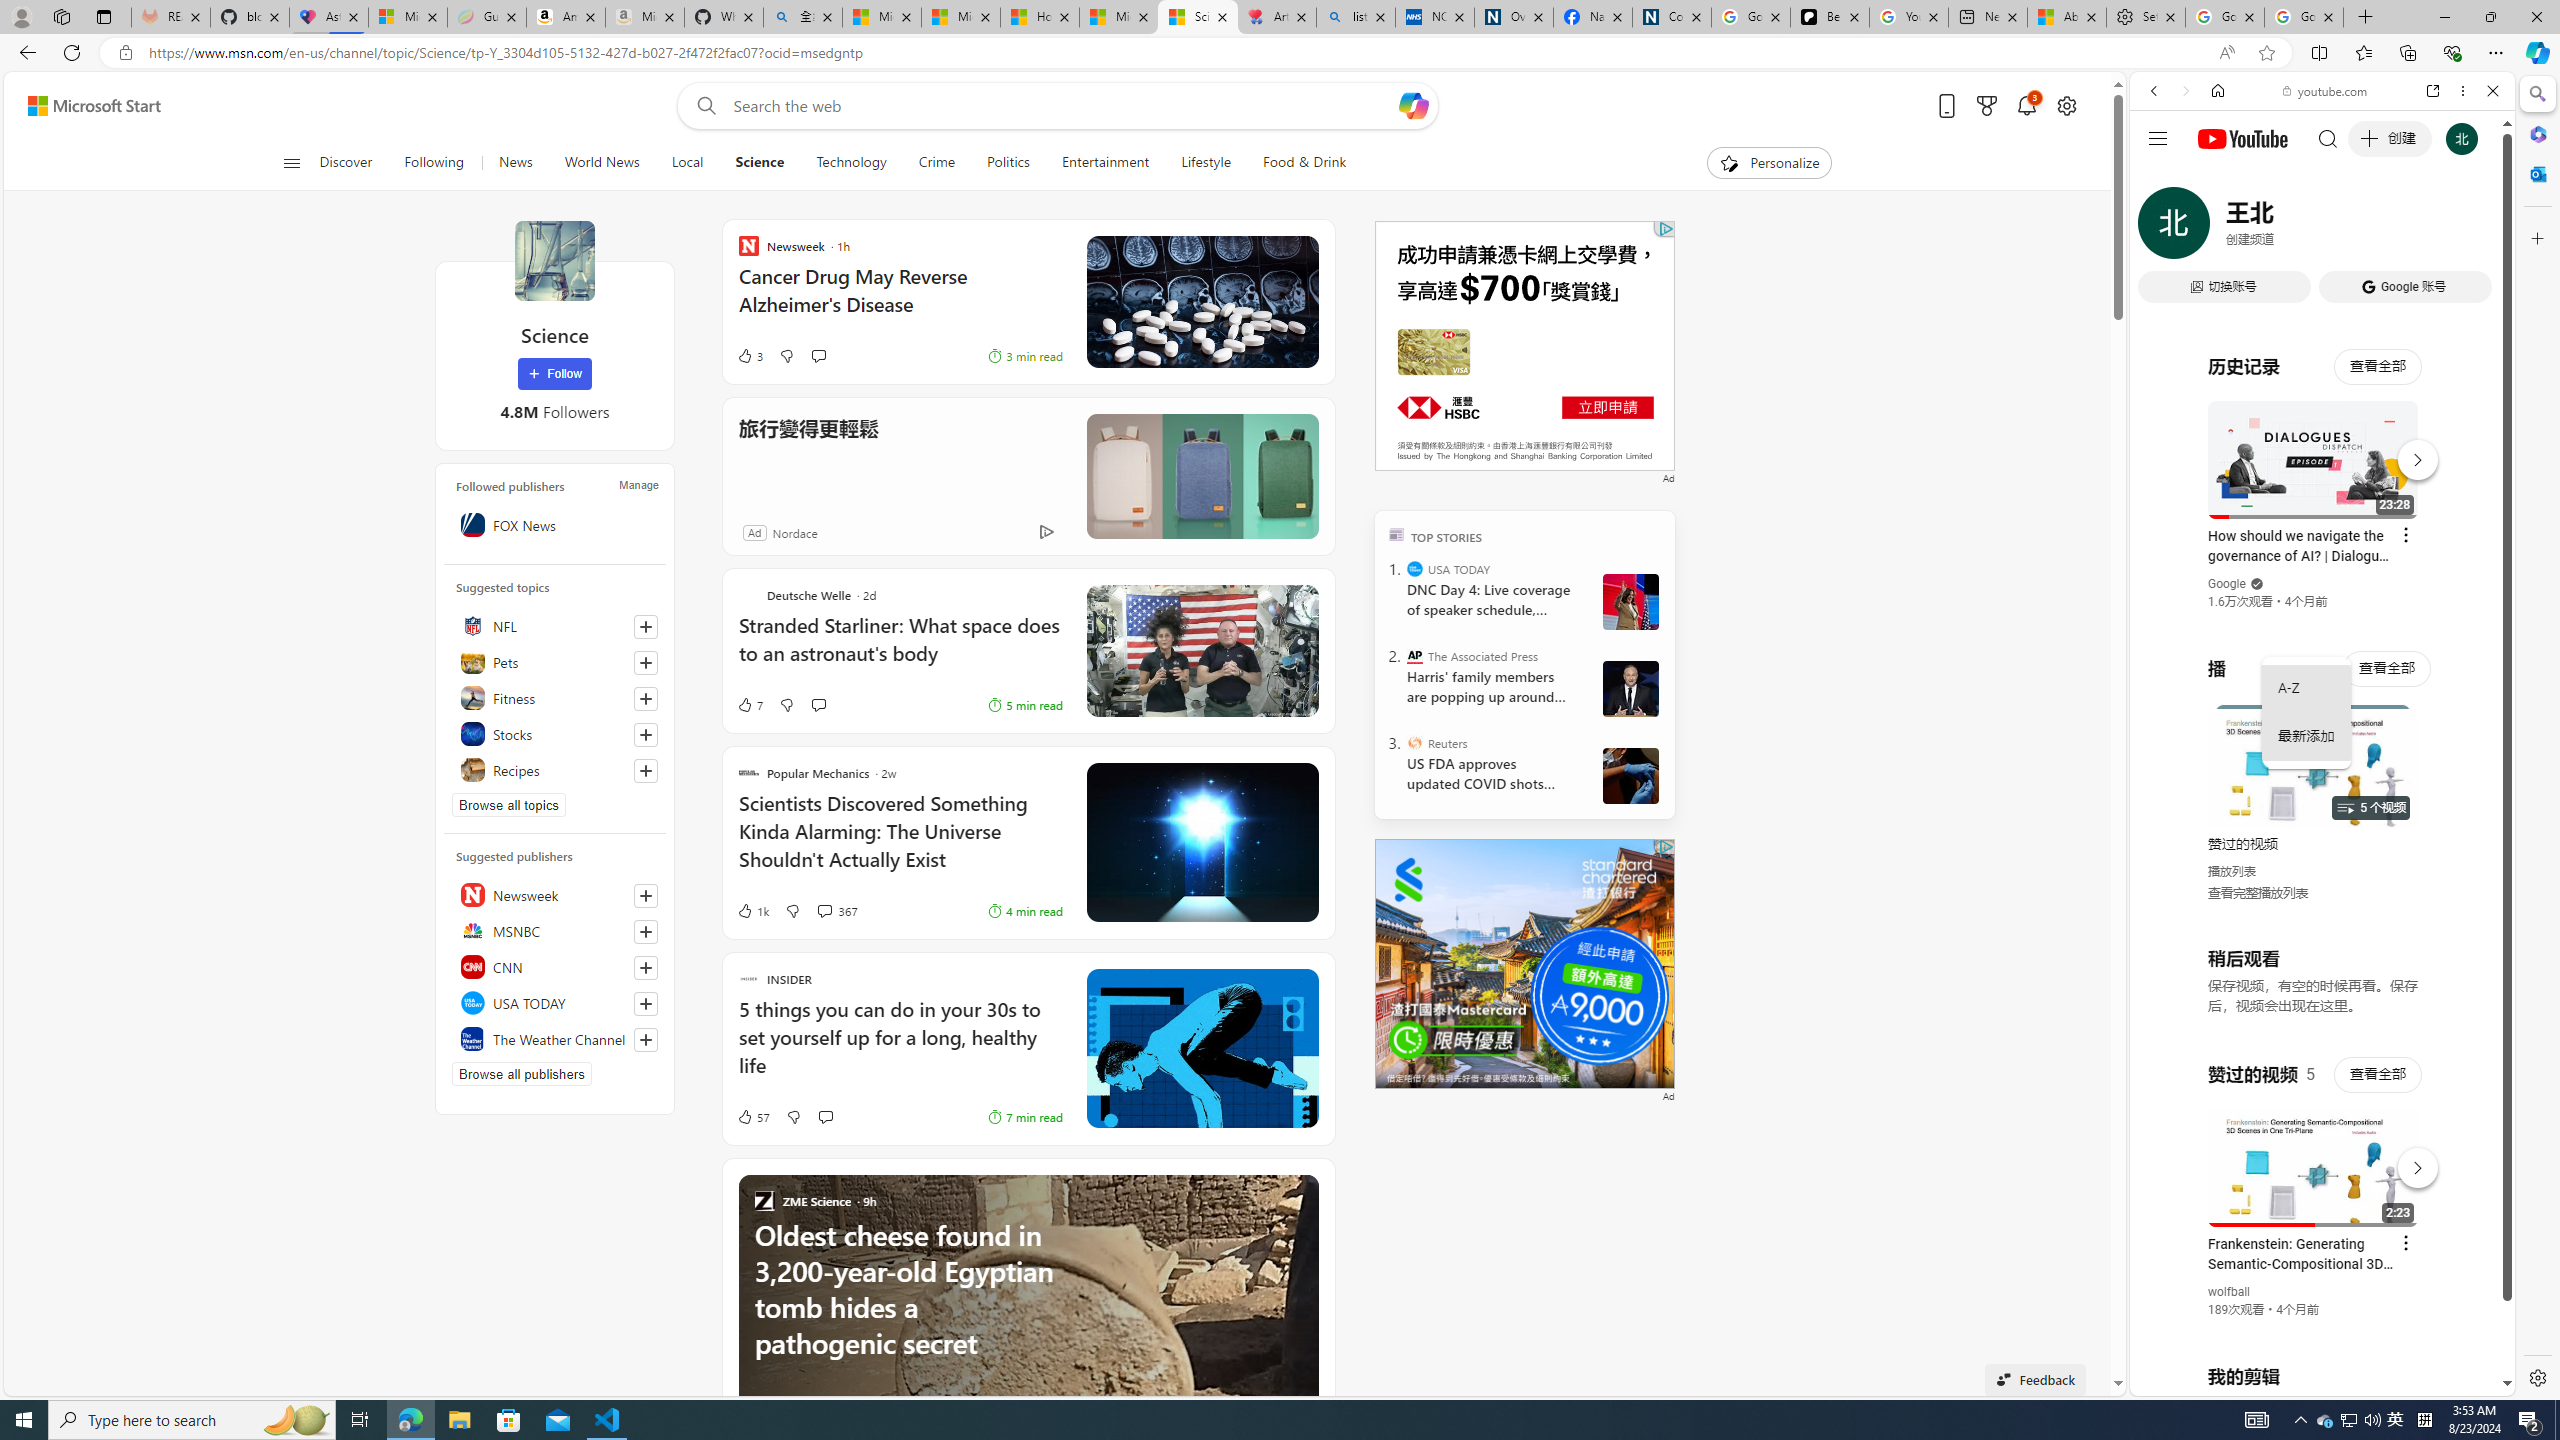 The height and width of the screenshot is (1440, 2560). Describe the element at coordinates (1040, 17) in the screenshot. I see `How I Got Rid of Microsoft Edge's Unnecessary Features` at that location.